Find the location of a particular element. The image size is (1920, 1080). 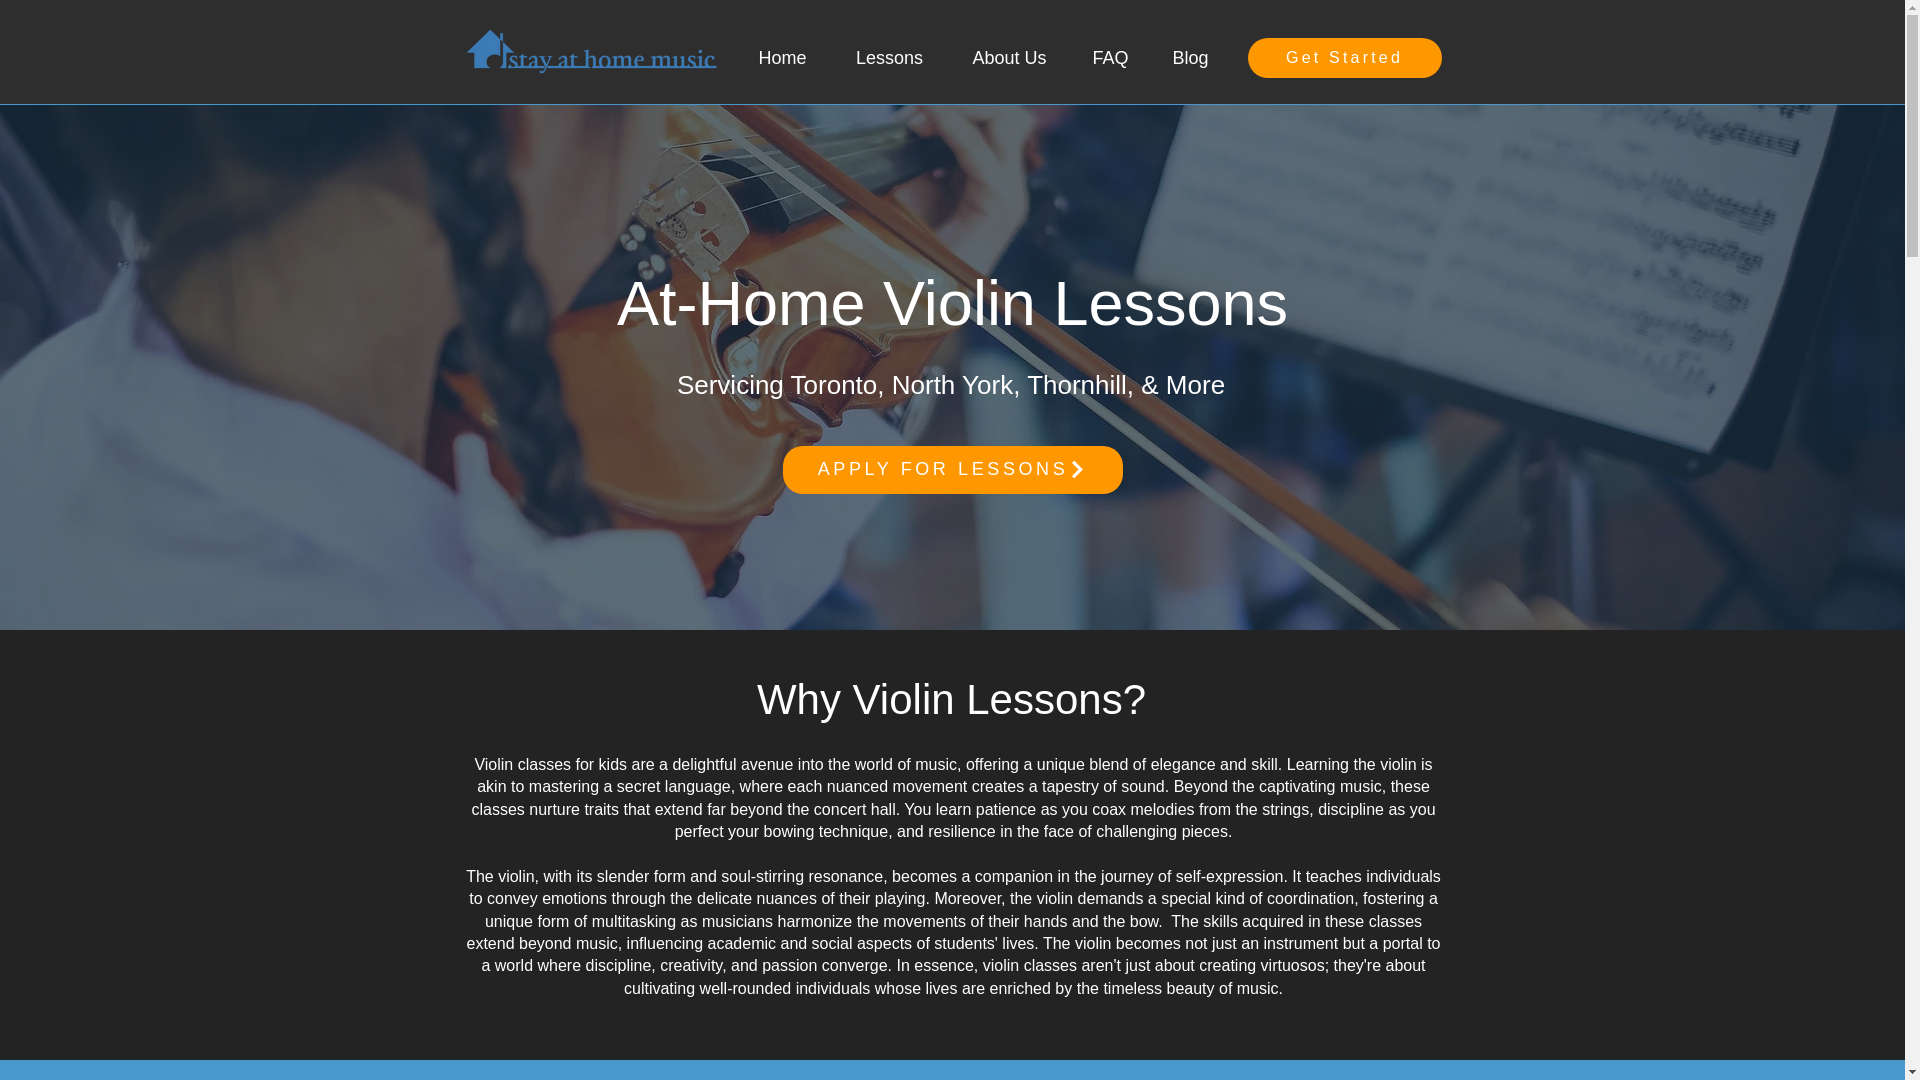

Blog is located at coordinates (1191, 57).